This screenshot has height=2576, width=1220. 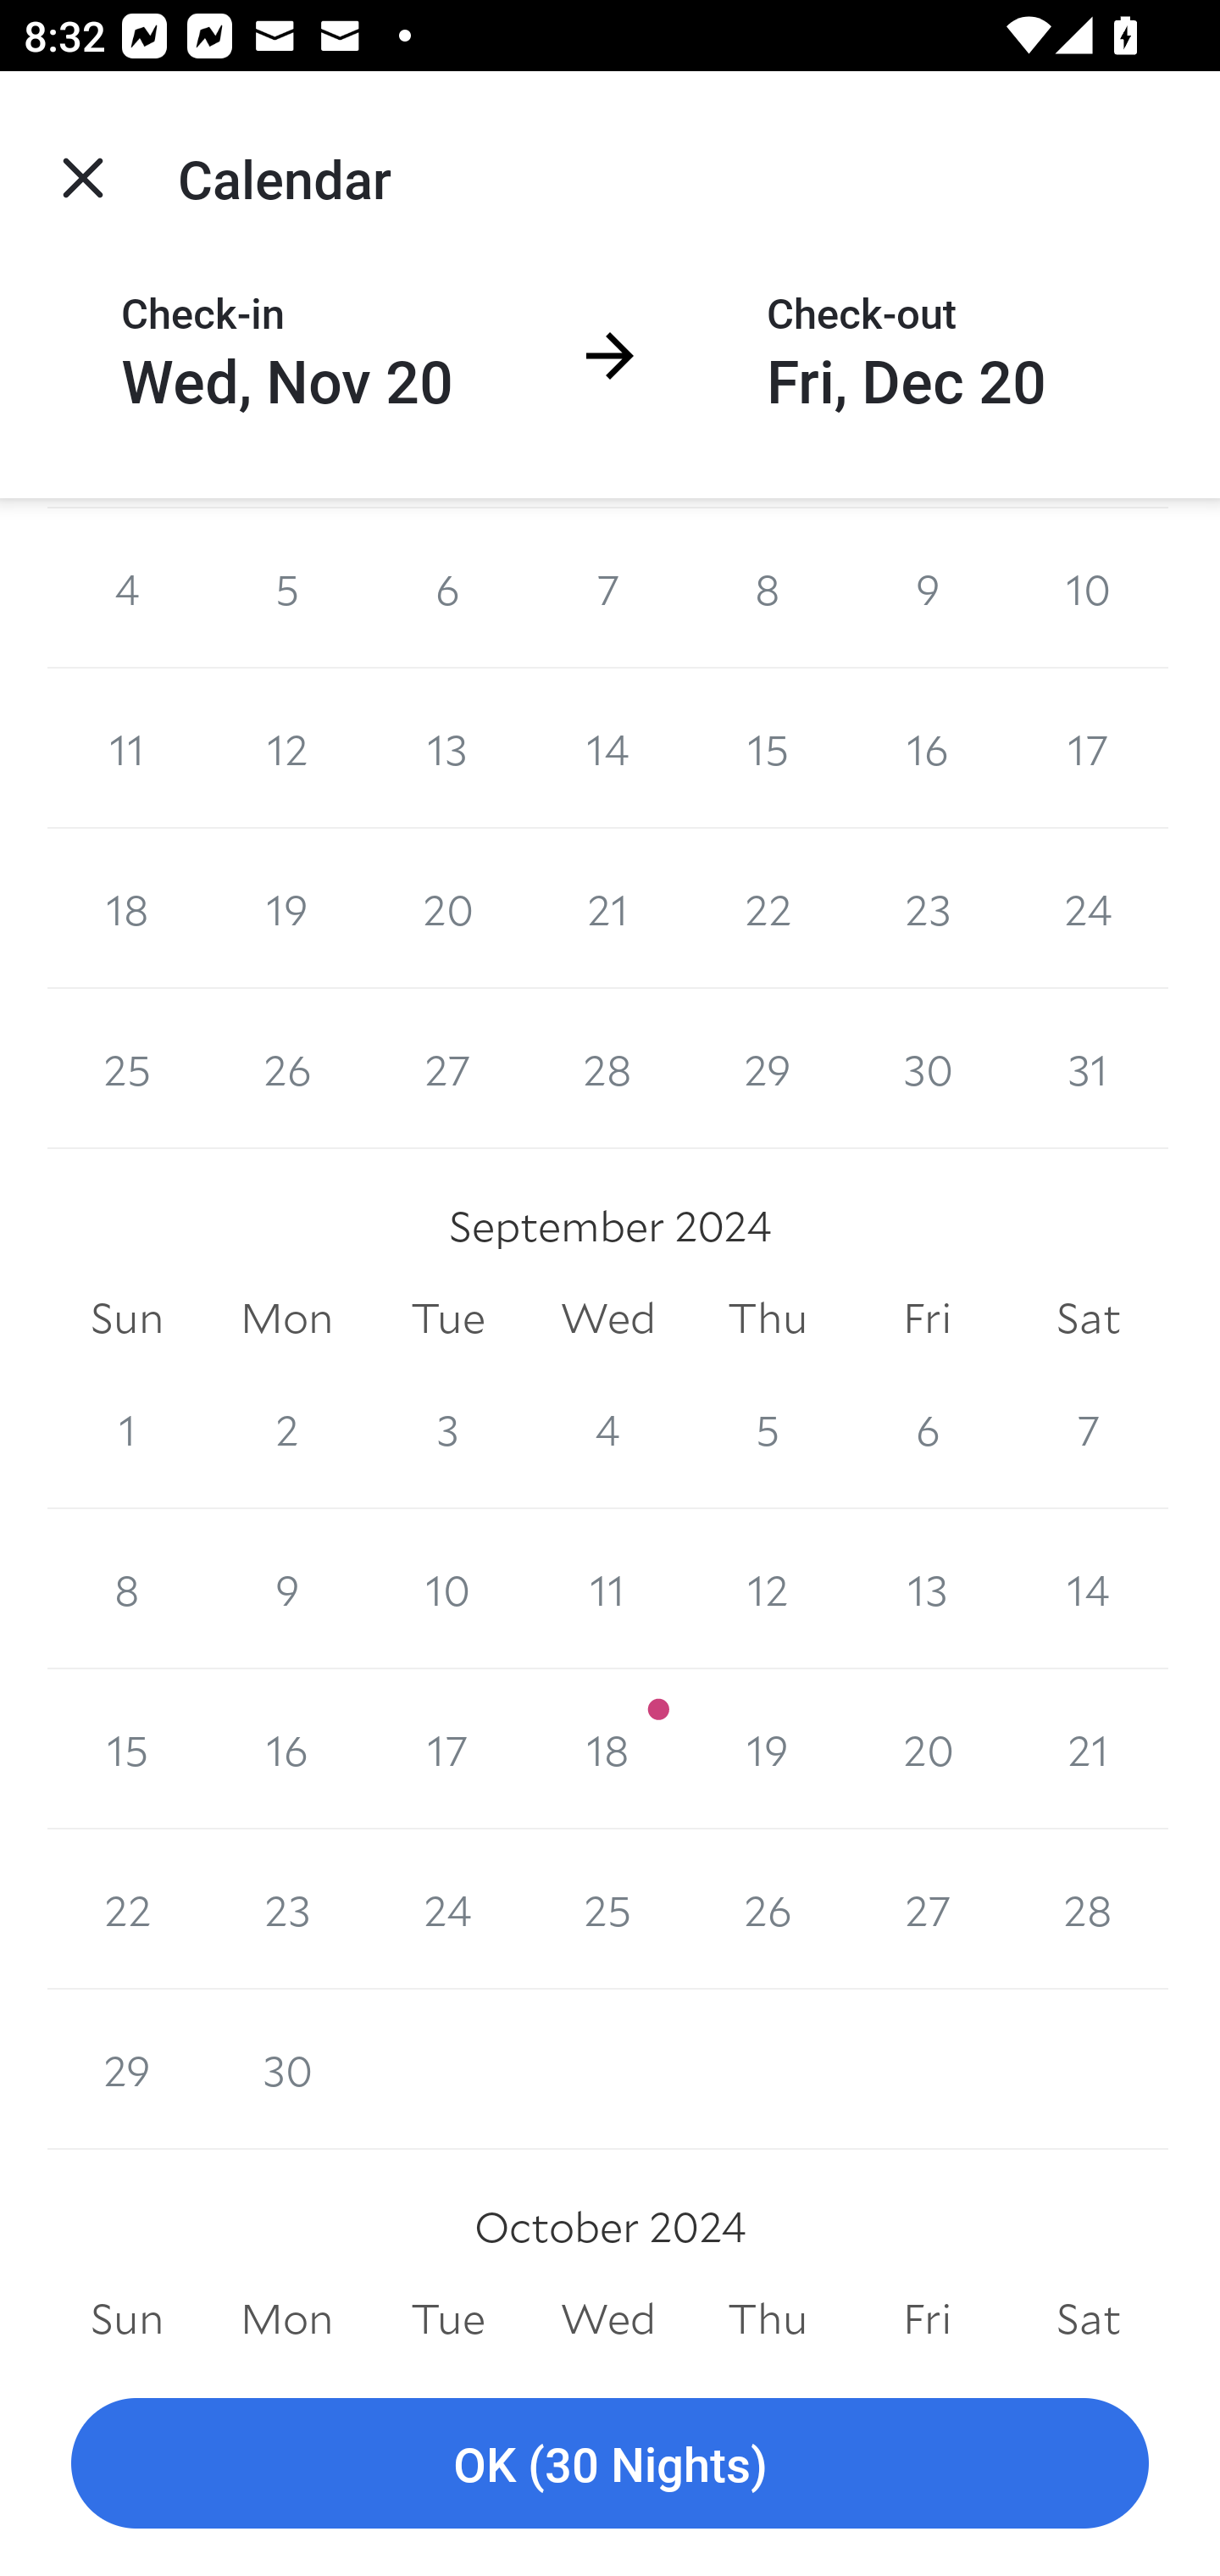 I want to click on Sun, so click(x=127, y=1319).